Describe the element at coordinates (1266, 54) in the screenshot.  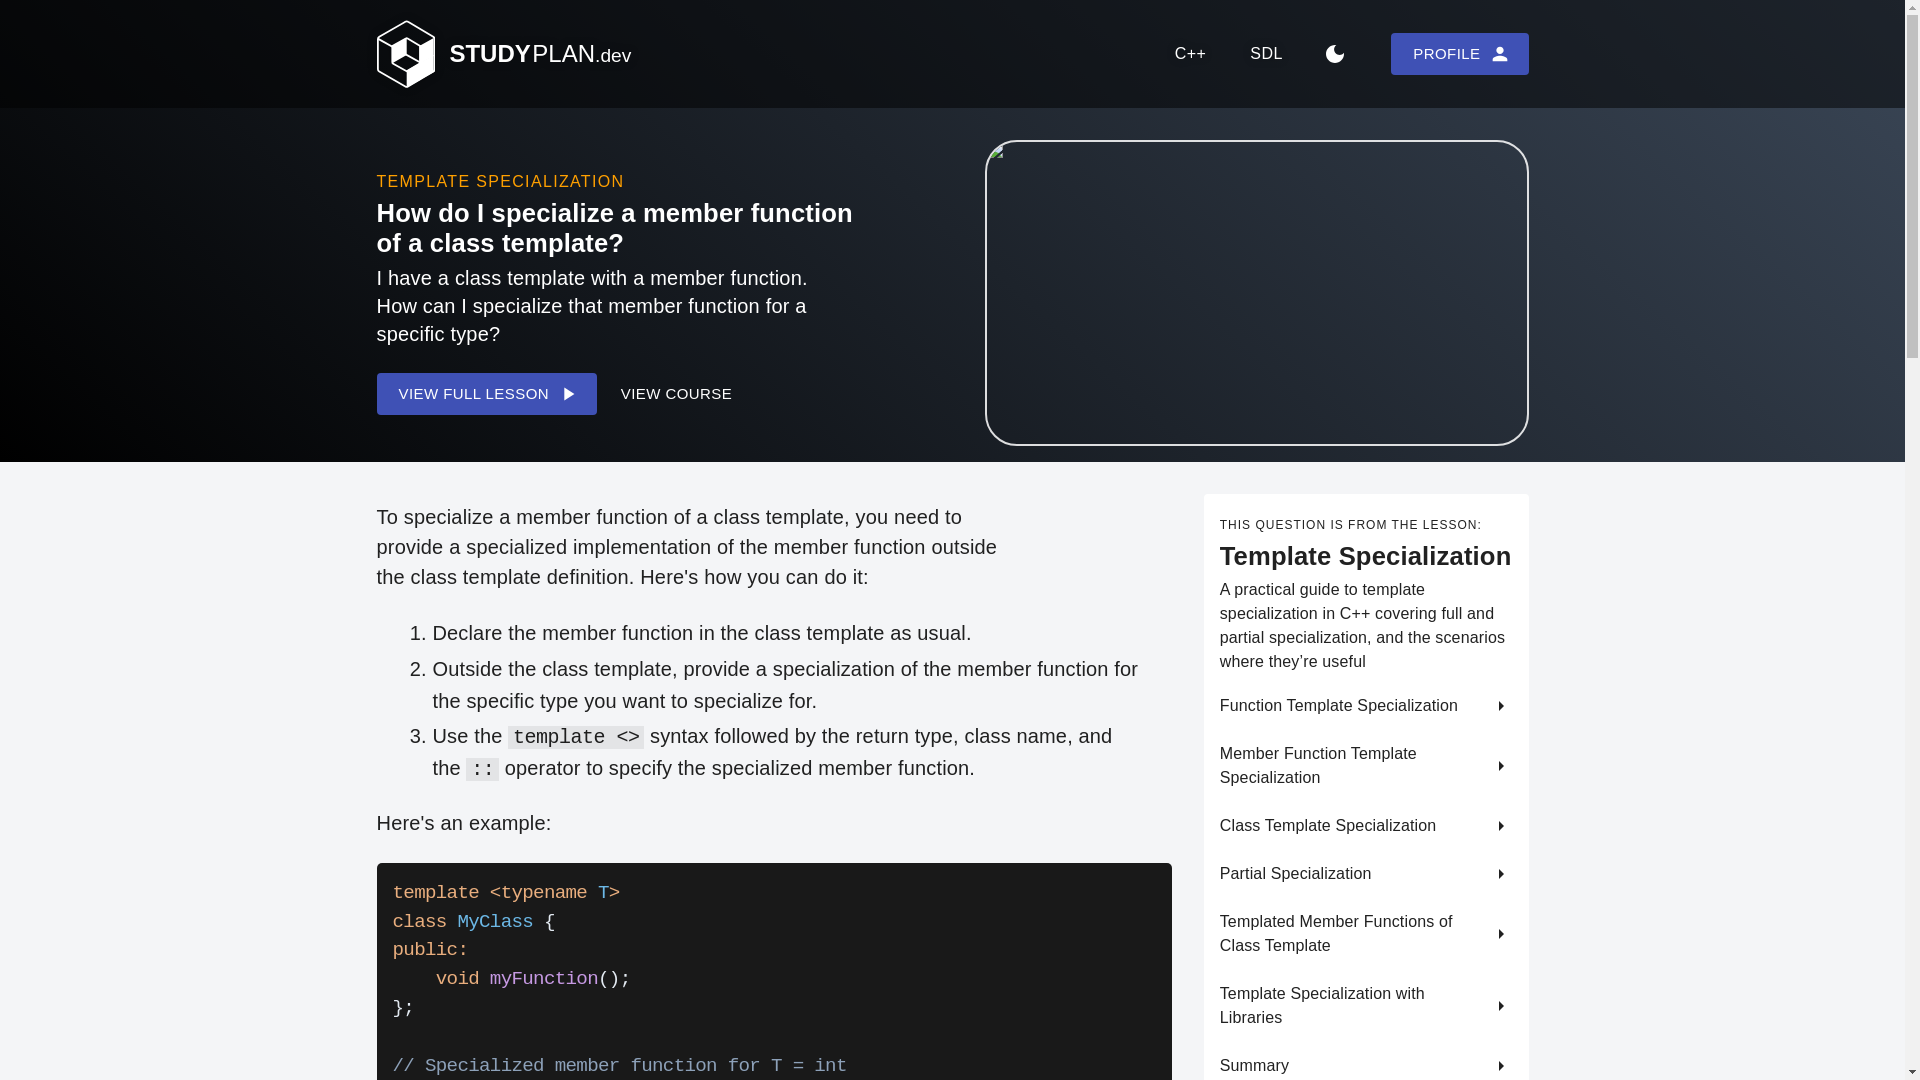
I see `SDL` at that location.